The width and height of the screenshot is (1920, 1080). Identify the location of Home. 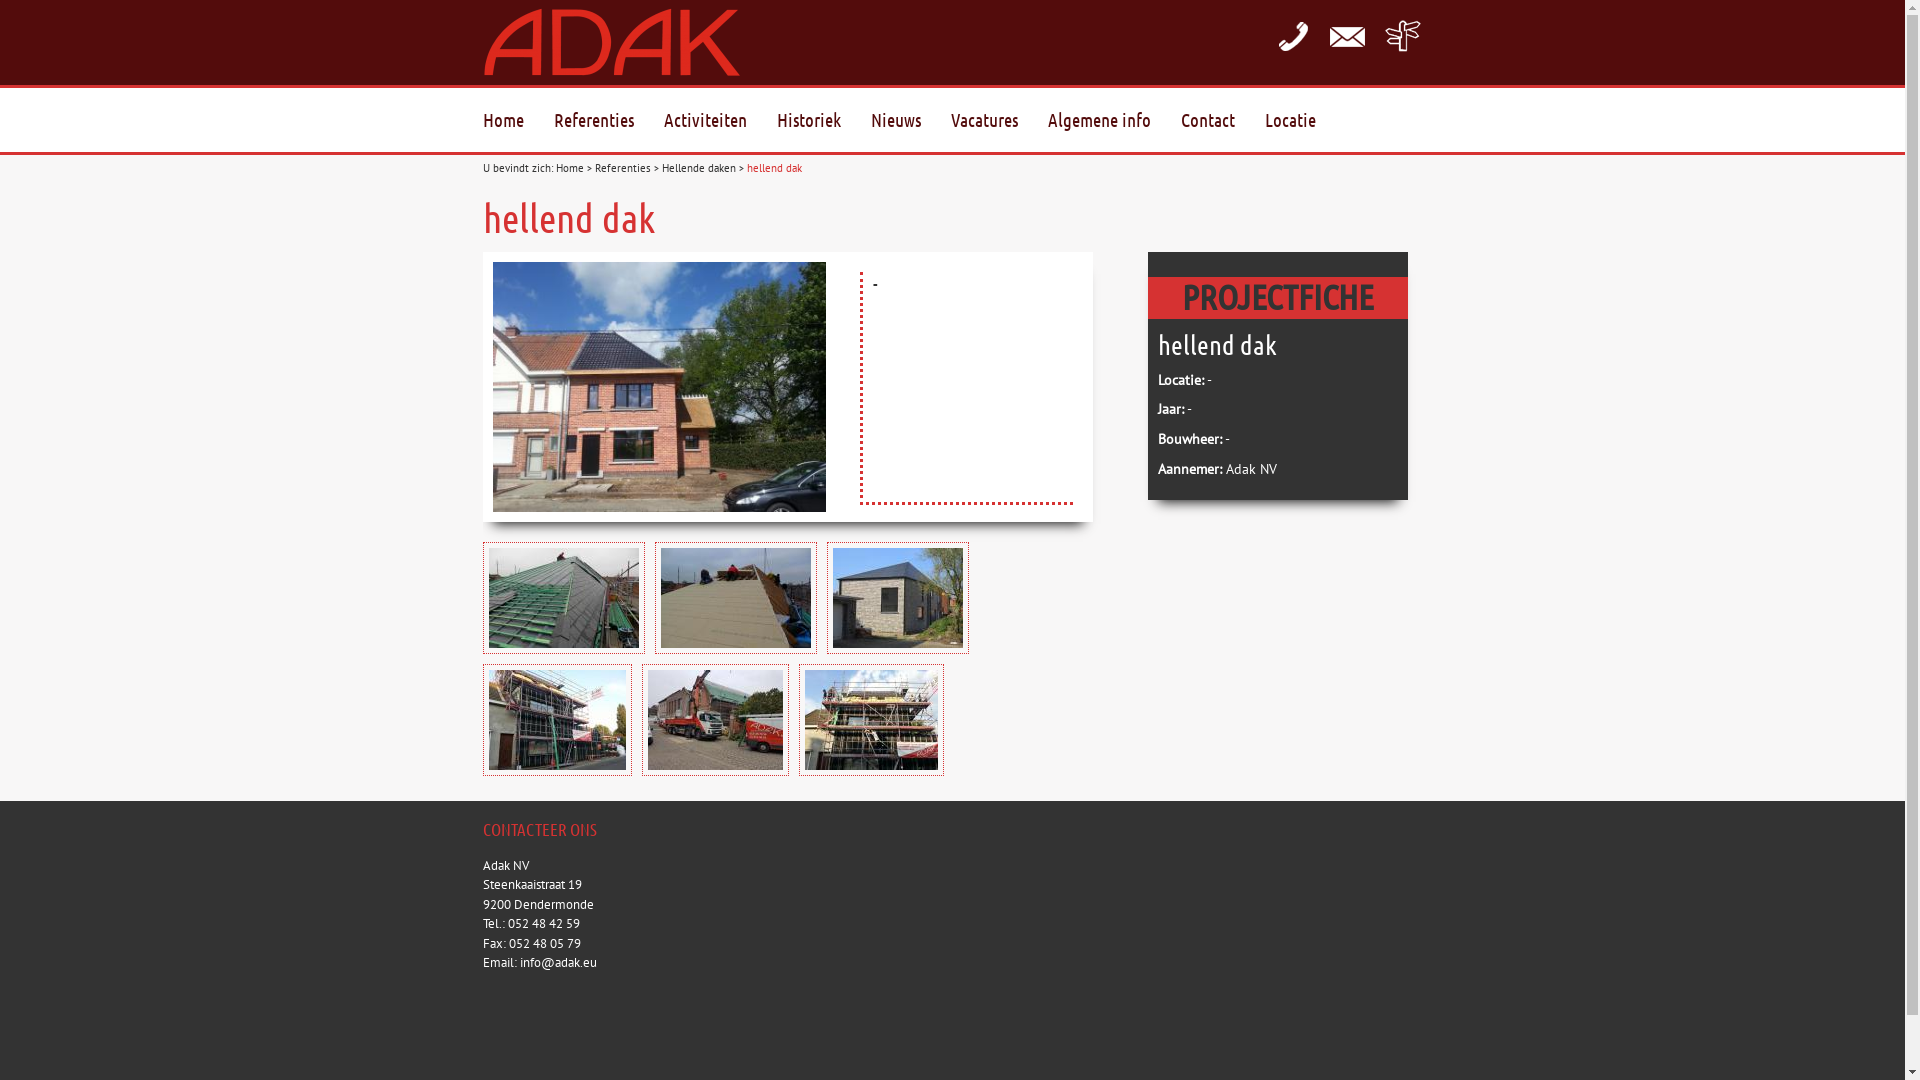
(518, 121).